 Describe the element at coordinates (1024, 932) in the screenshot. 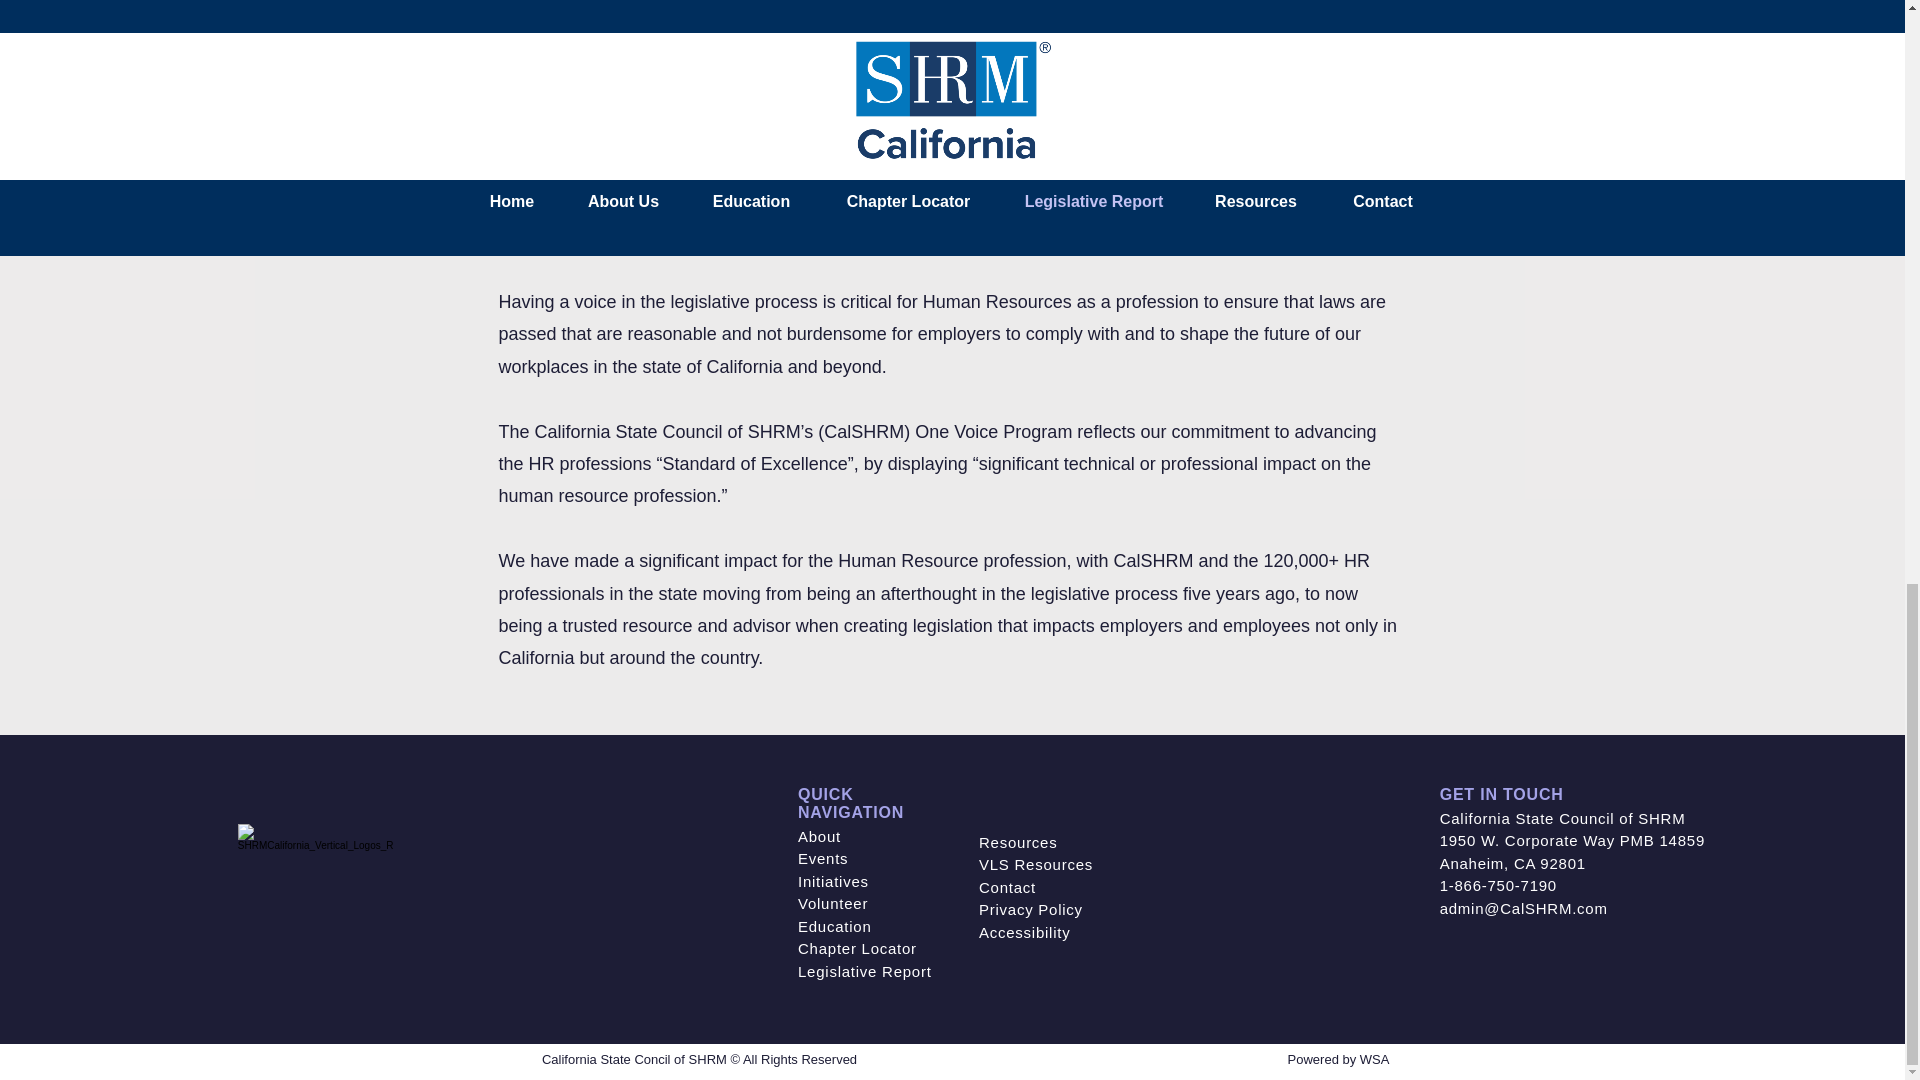

I see `Accessibility` at that location.